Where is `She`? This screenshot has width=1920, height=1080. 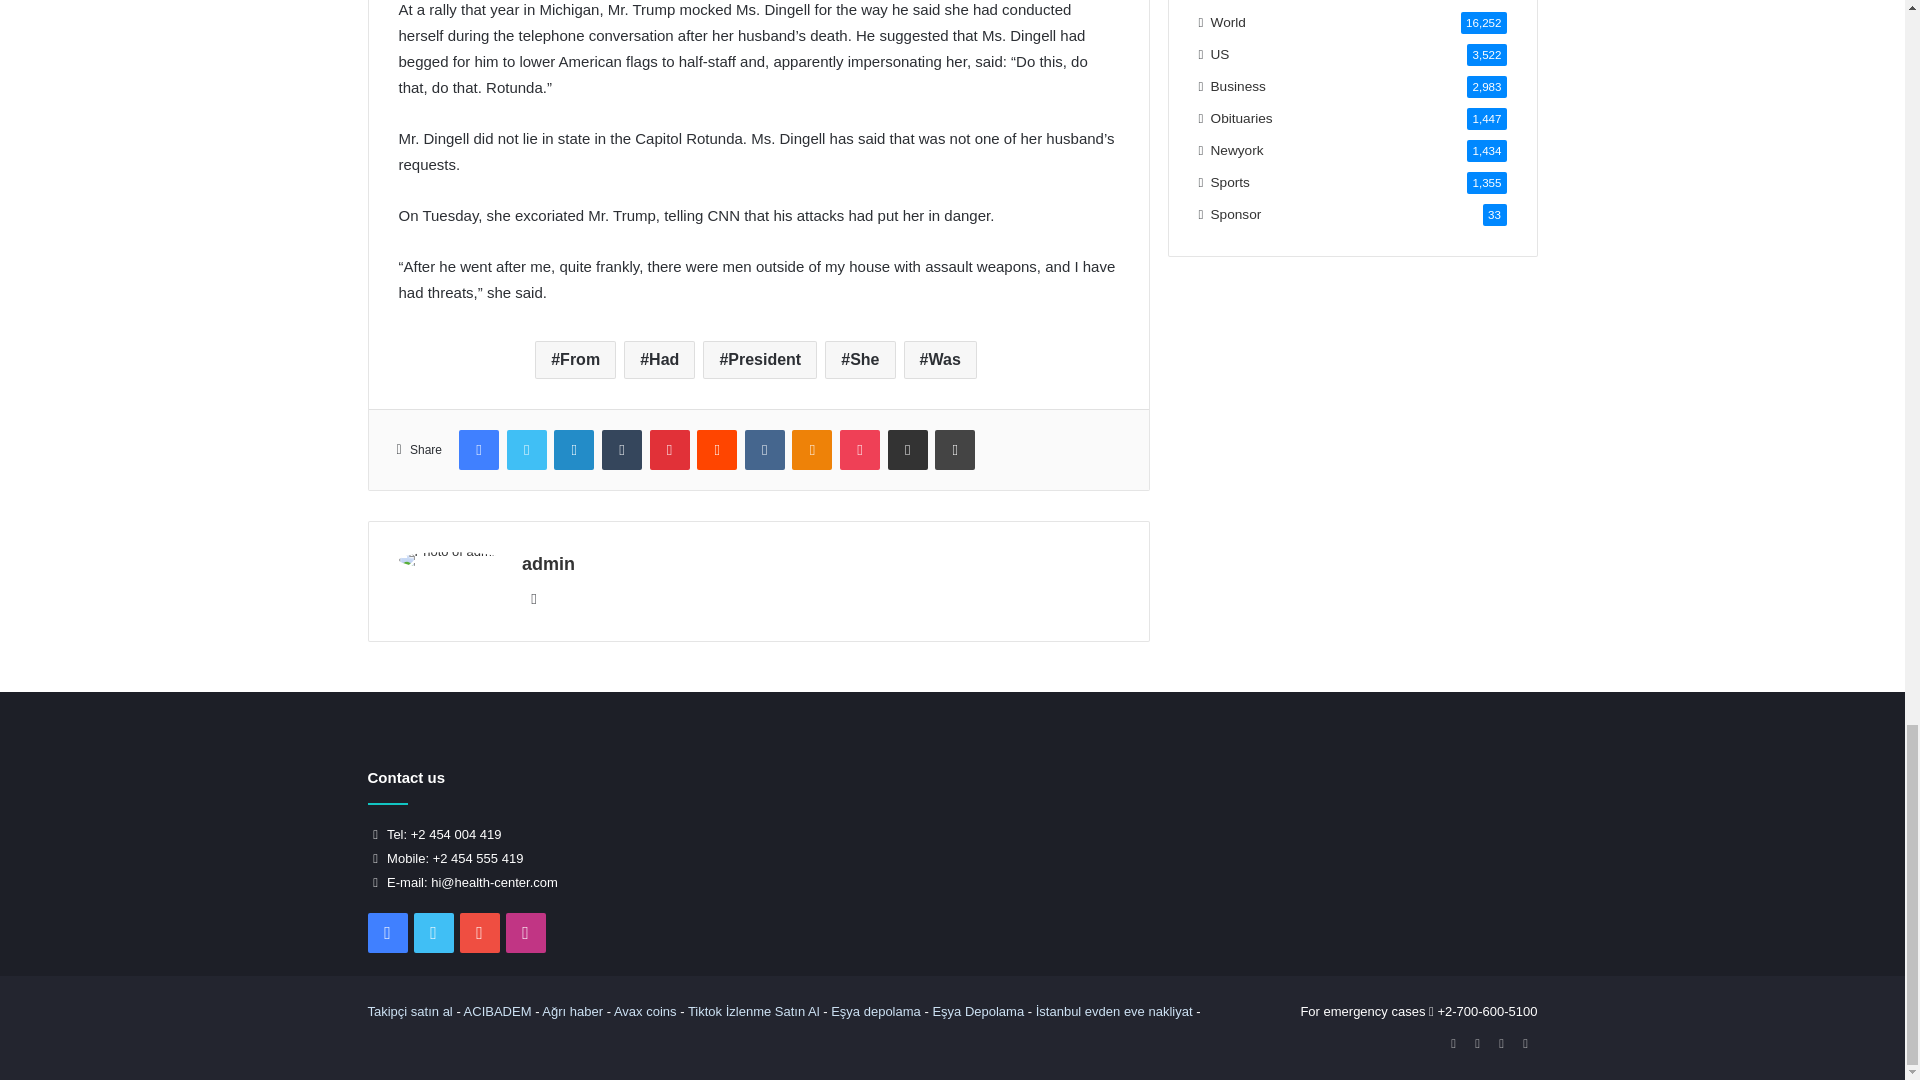 She is located at coordinates (860, 360).